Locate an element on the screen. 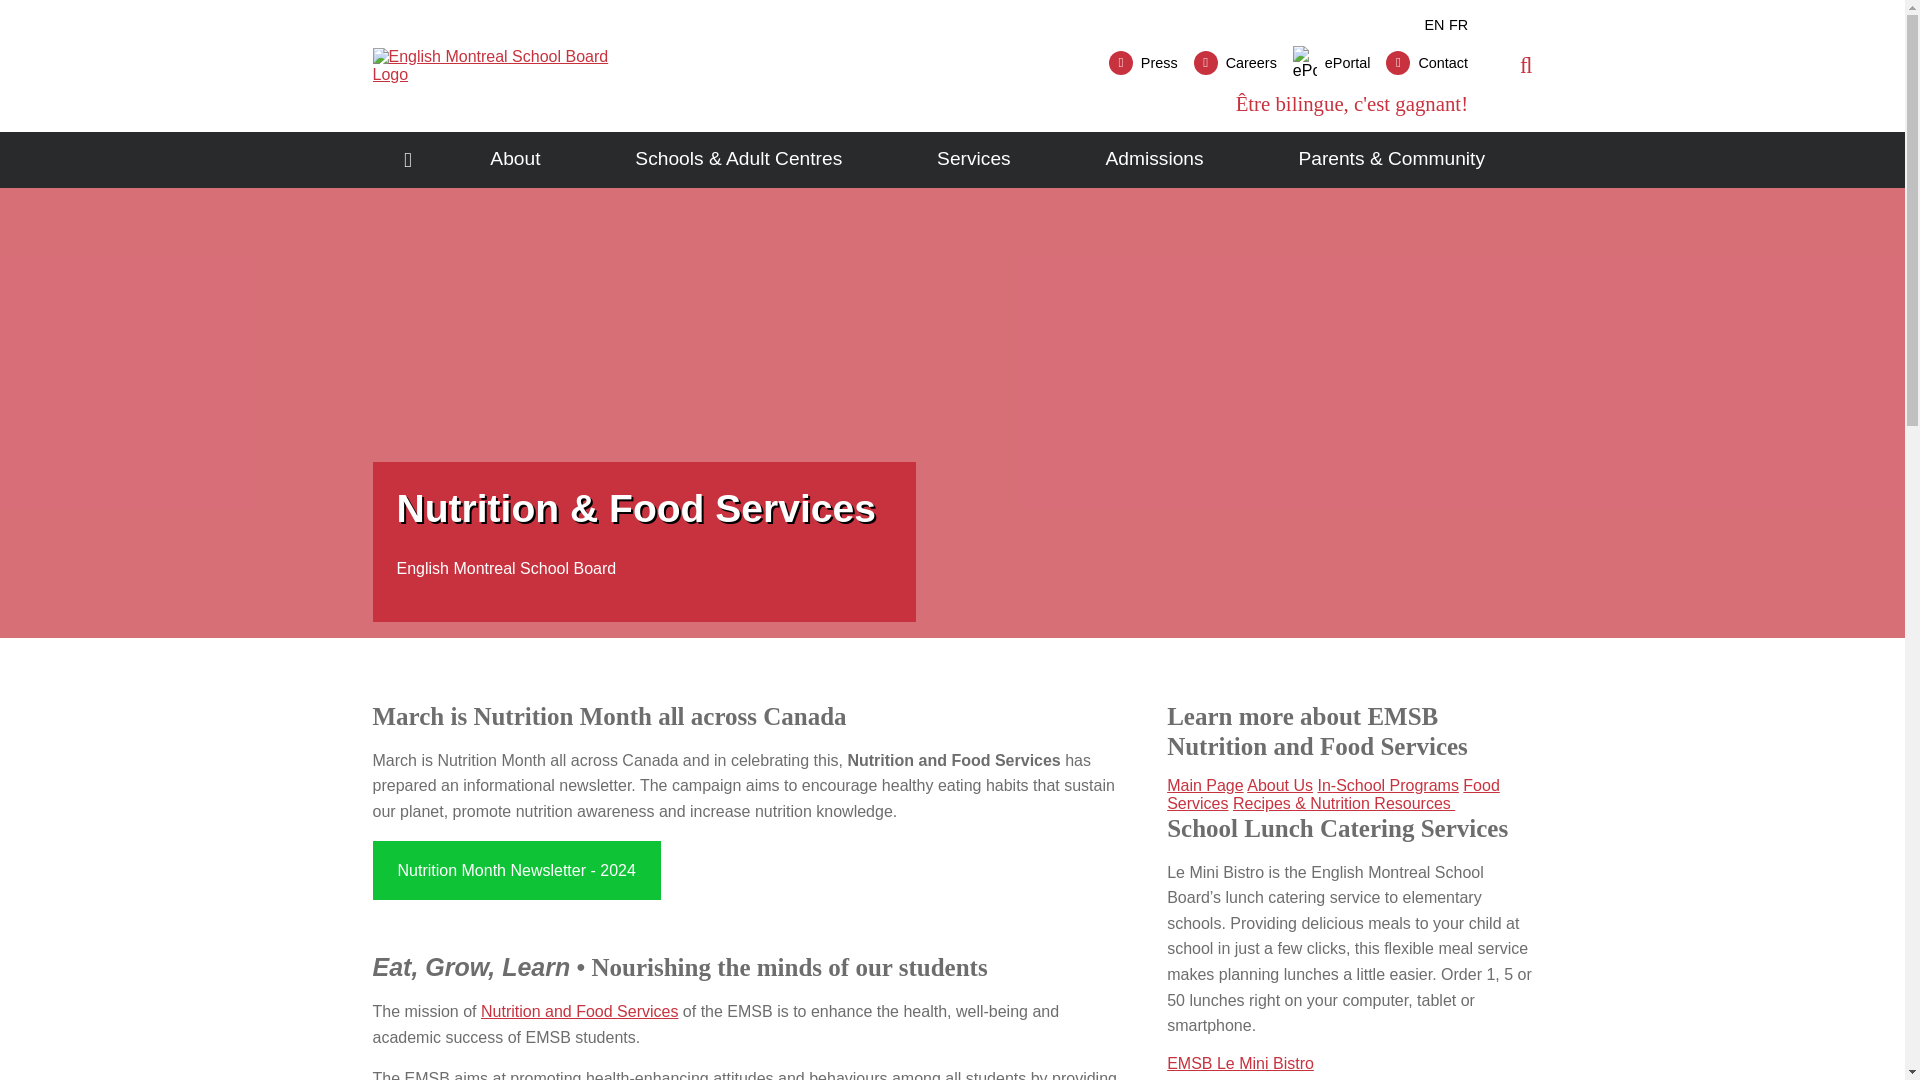 Image resolution: width=1920 pixels, height=1080 pixels. About is located at coordinates (515, 159).